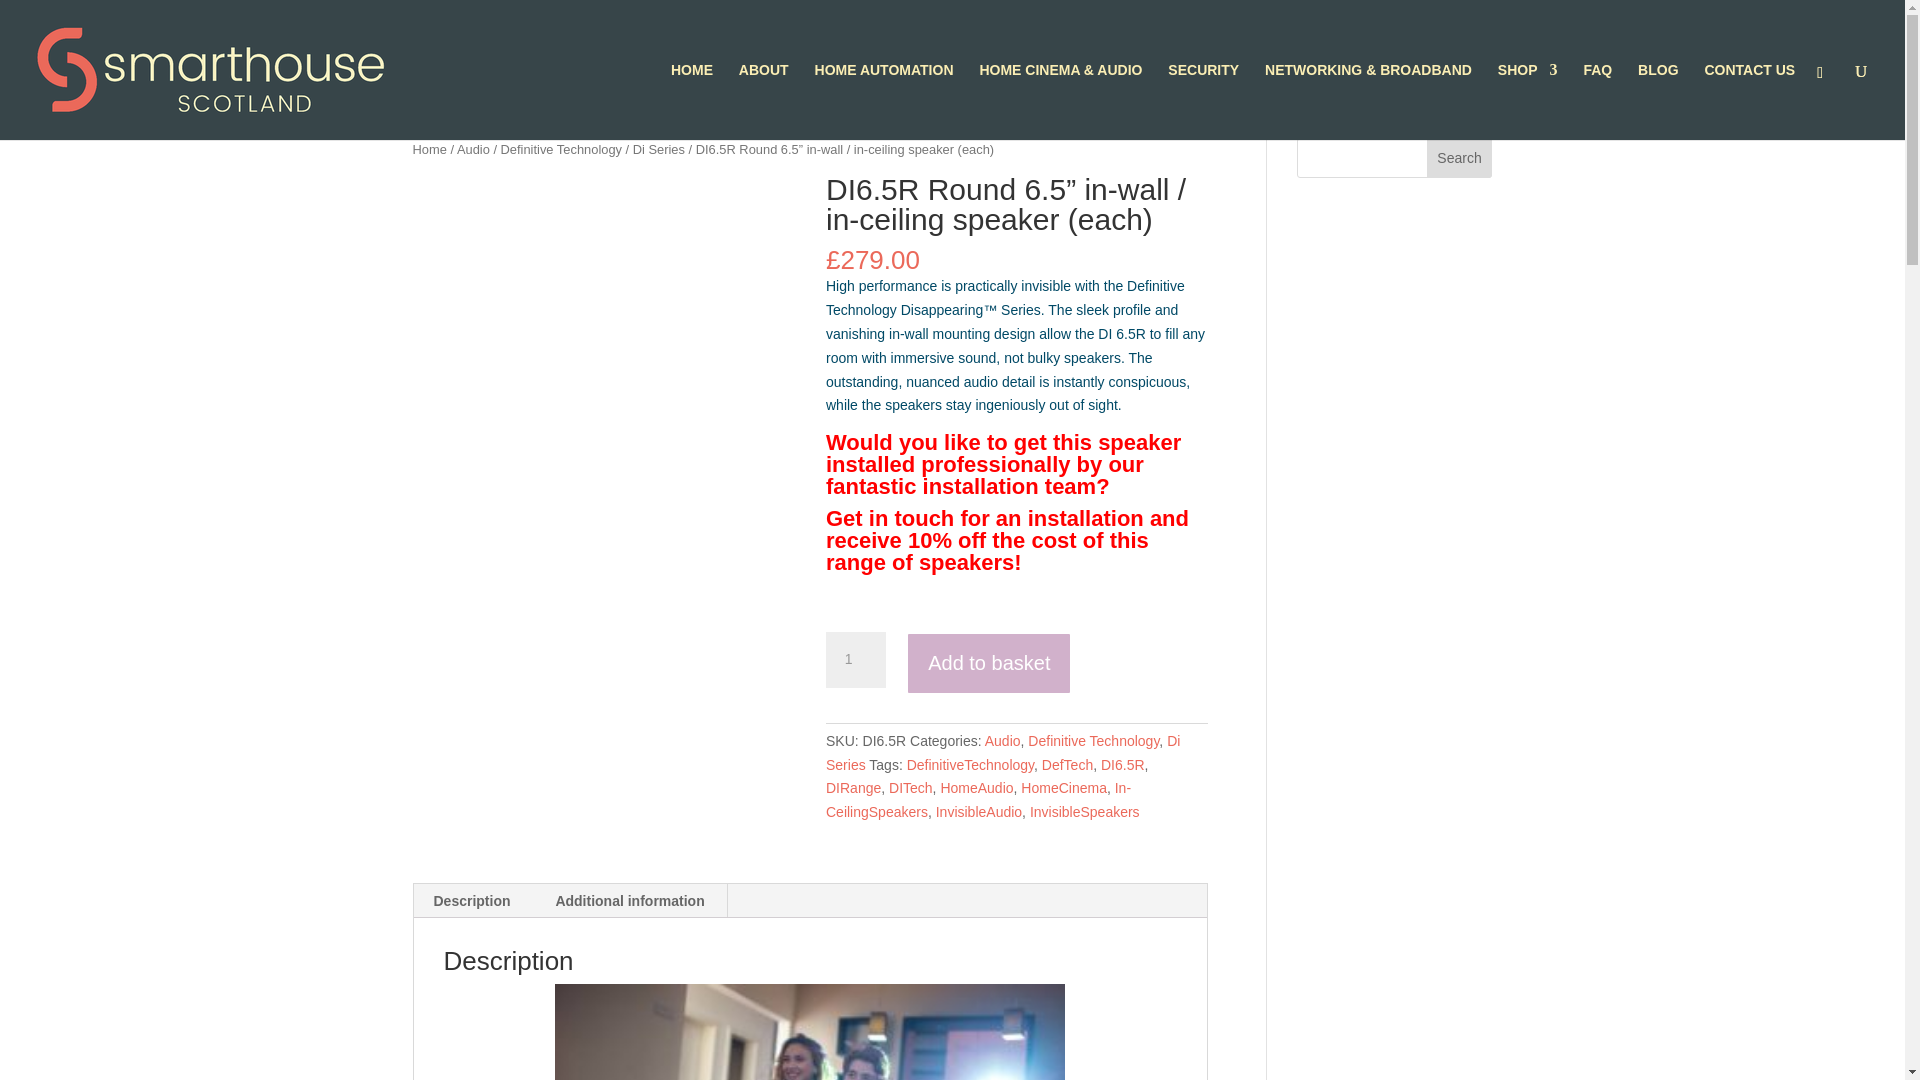 This screenshot has width=1920, height=1080. What do you see at coordinates (1122, 765) in the screenshot?
I see `DI6.5R` at bounding box center [1122, 765].